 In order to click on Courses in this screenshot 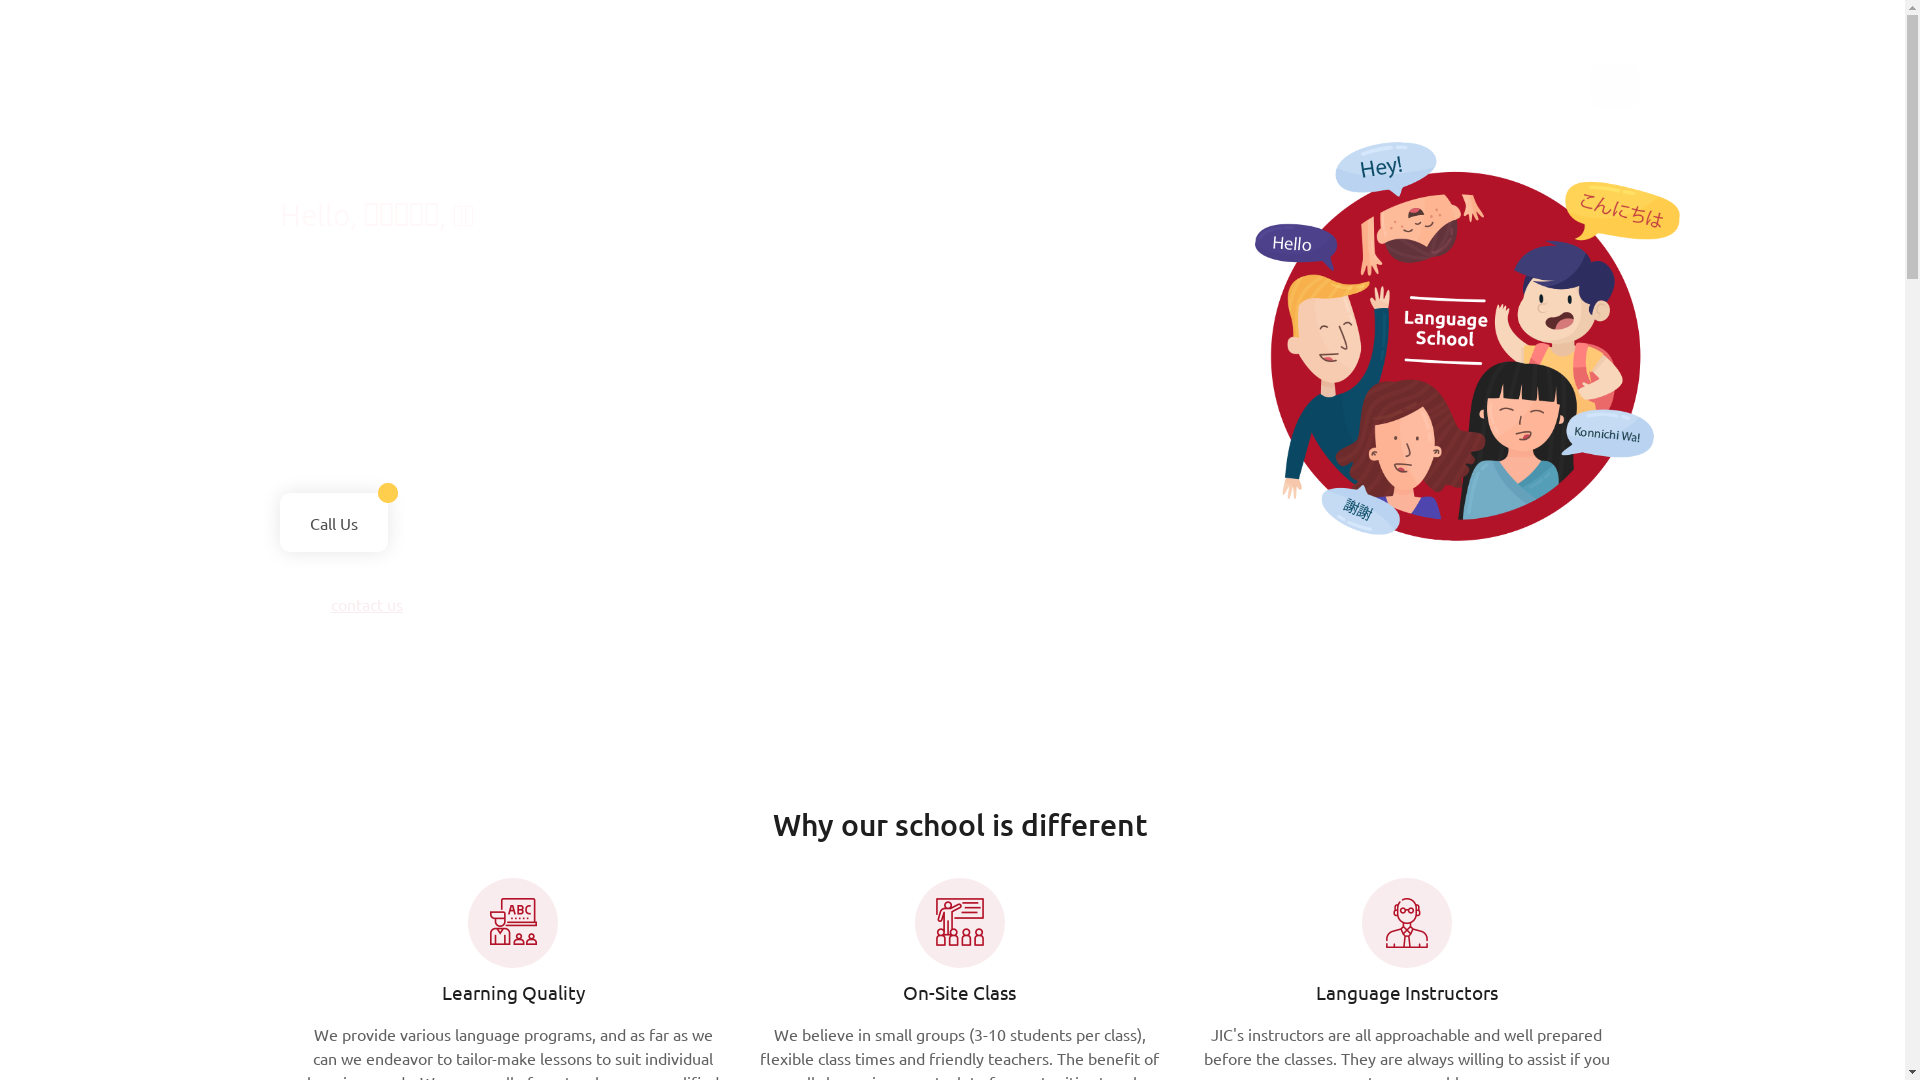, I will do `click(583, 81)`.